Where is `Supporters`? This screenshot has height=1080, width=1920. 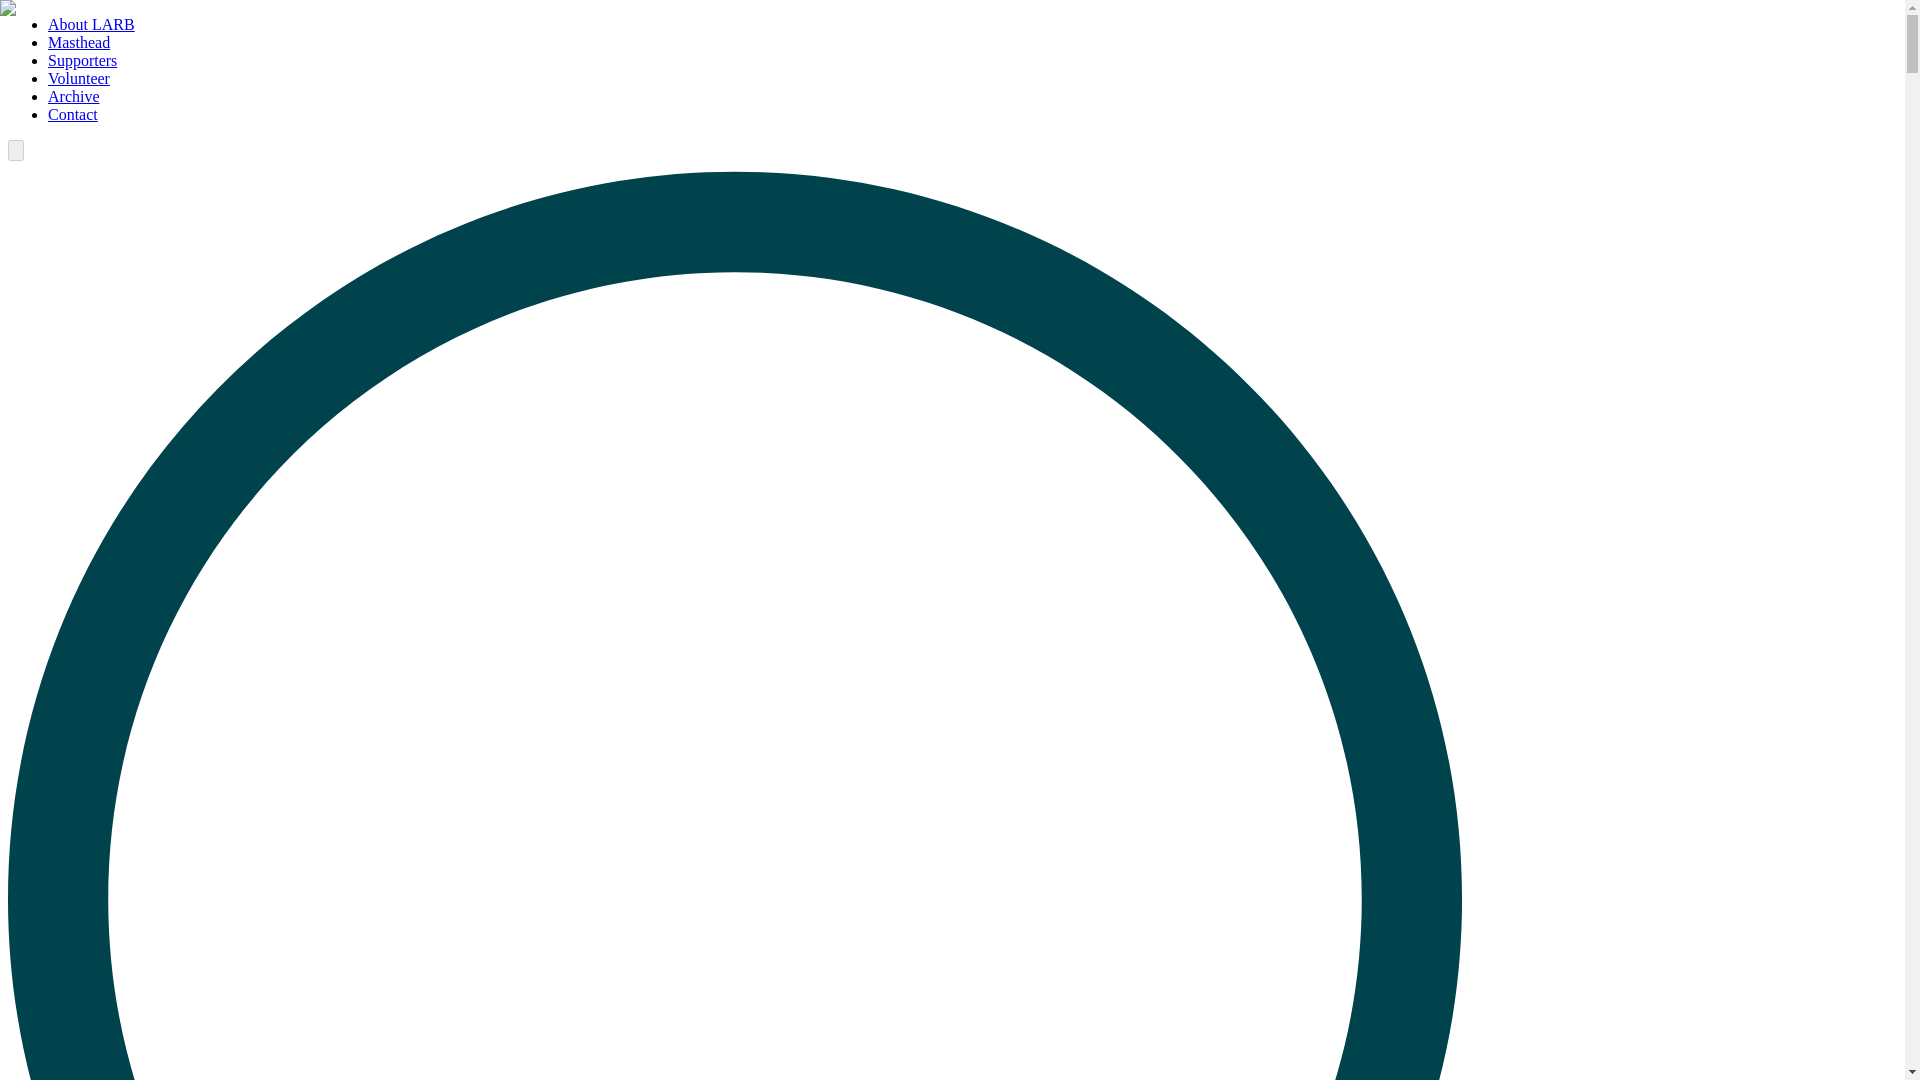 Supporters is located at coordinates (82, 60).